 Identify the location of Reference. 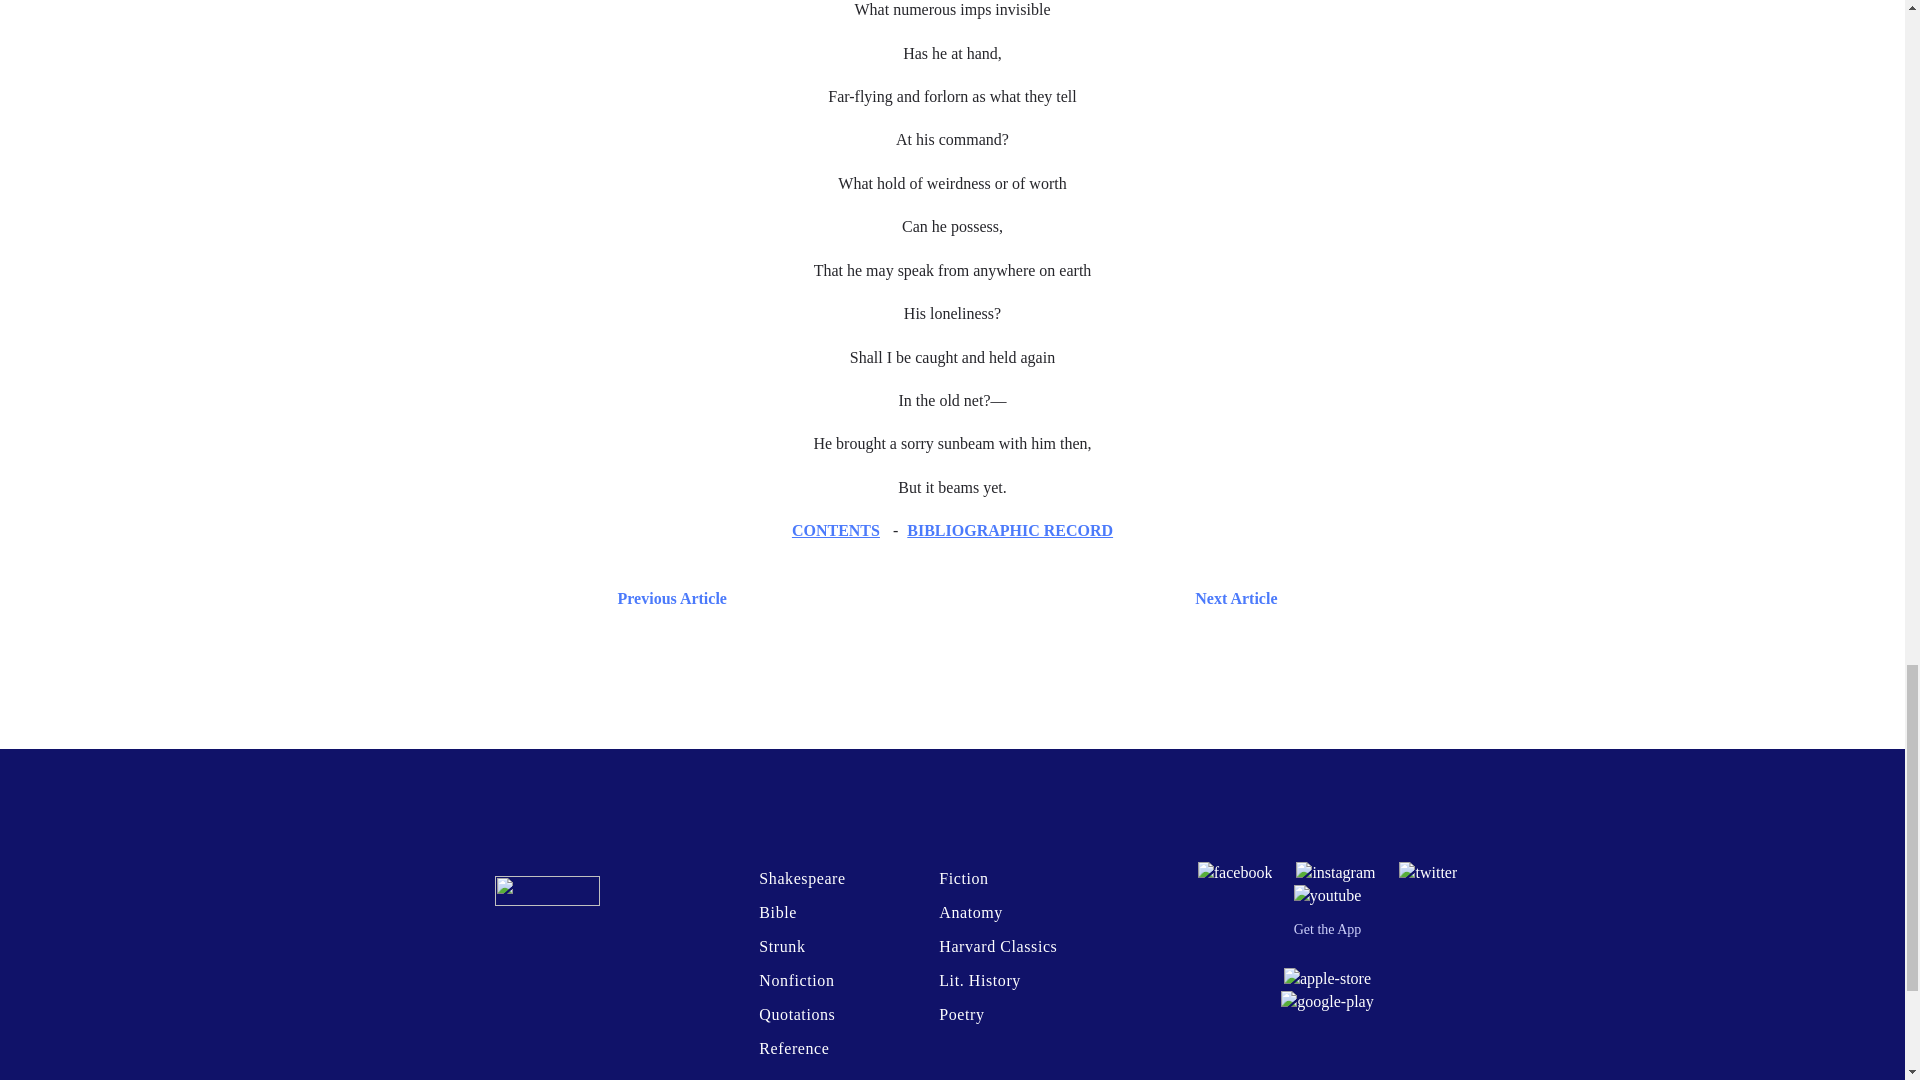
(794, 1048).